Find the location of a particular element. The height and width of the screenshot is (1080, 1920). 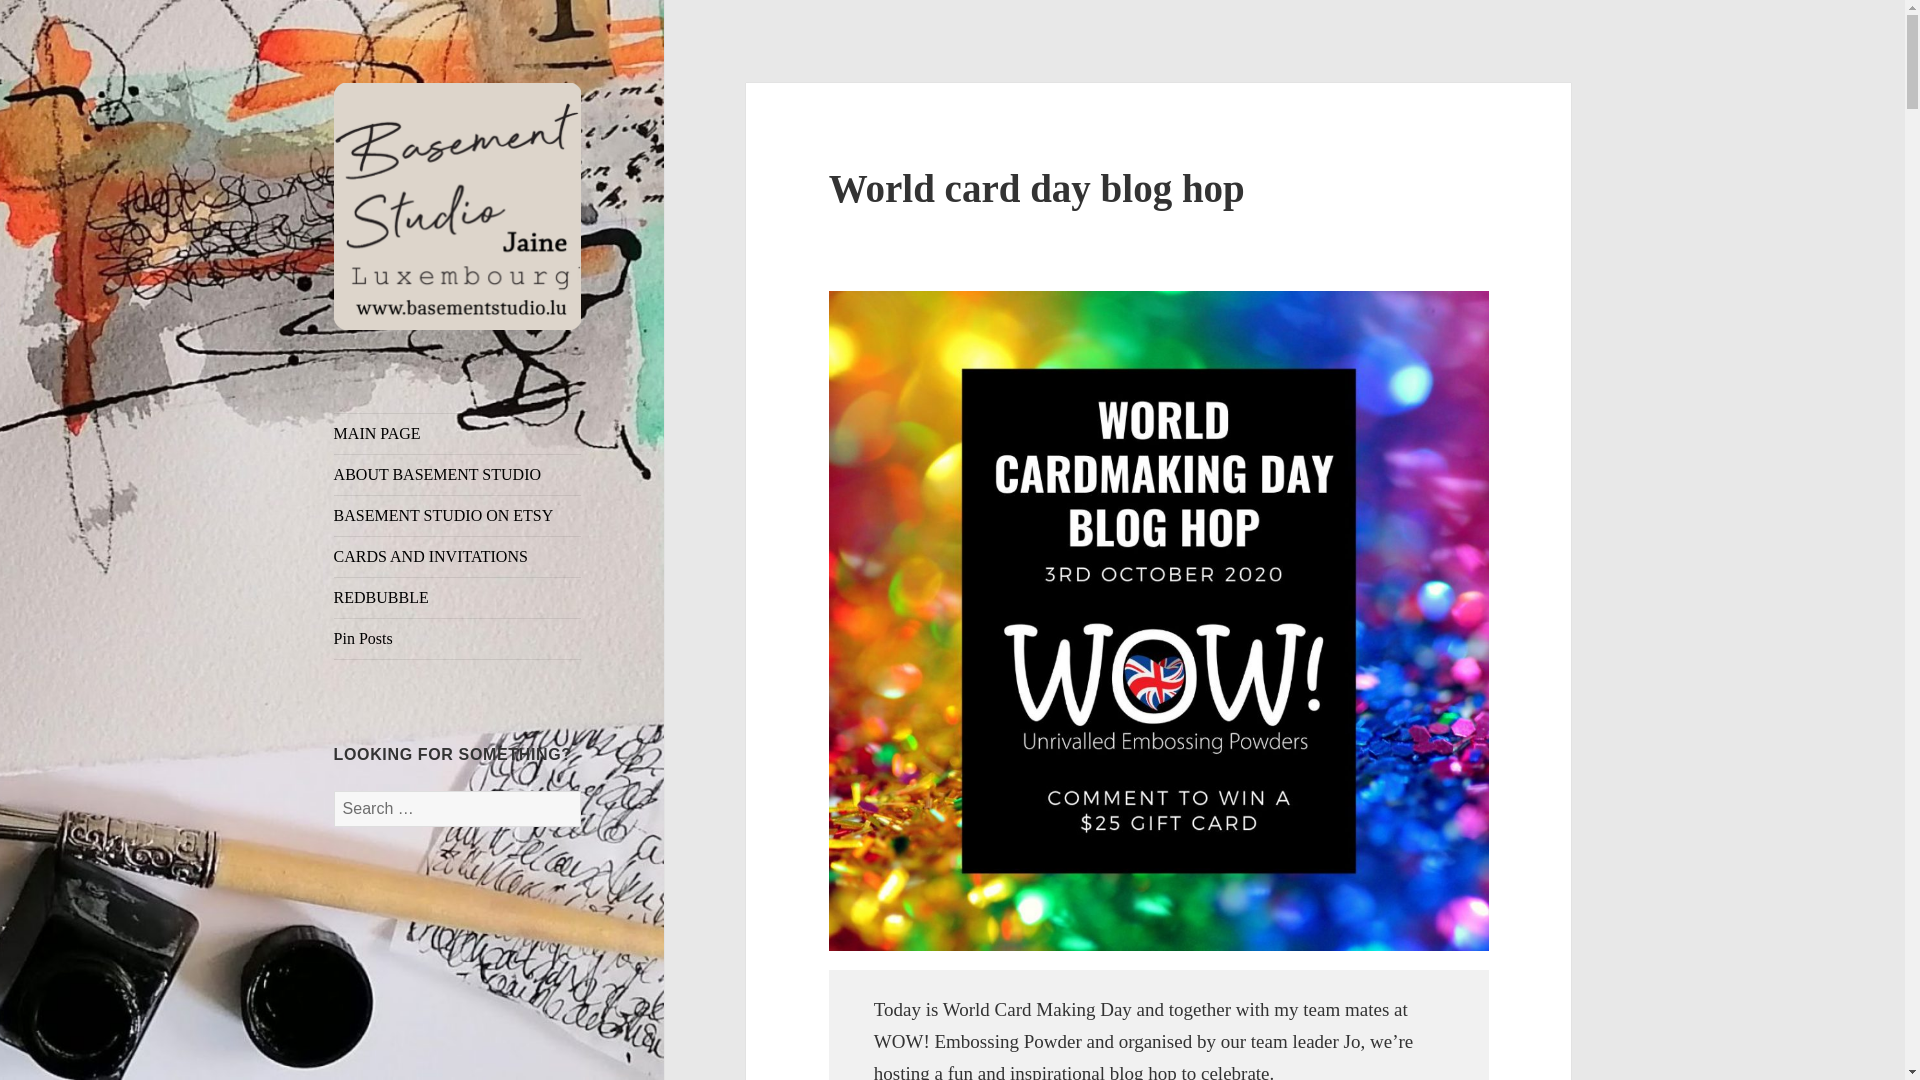

Pin Posts is located at coordinates (458, 638).